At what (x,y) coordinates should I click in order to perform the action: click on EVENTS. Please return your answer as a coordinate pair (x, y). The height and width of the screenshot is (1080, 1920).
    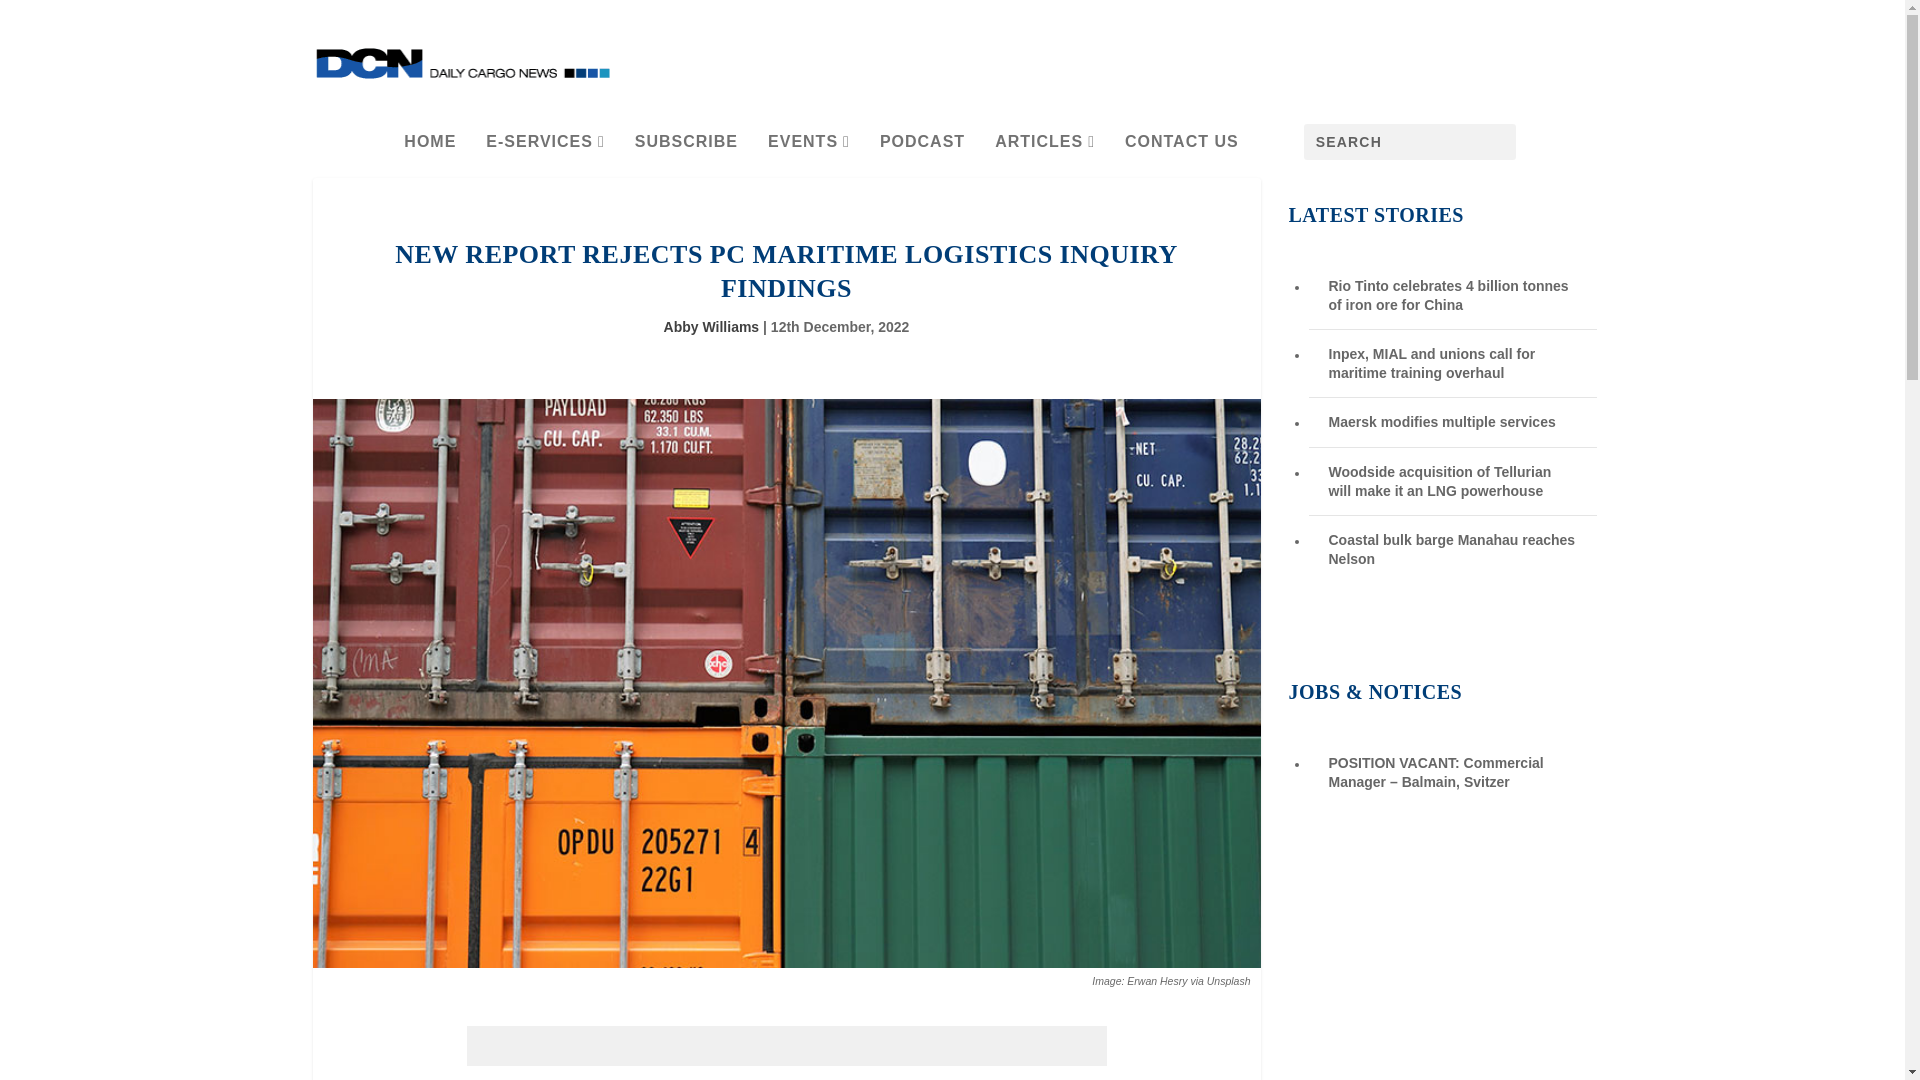
    Looking at the image, I should click on (809, 151).